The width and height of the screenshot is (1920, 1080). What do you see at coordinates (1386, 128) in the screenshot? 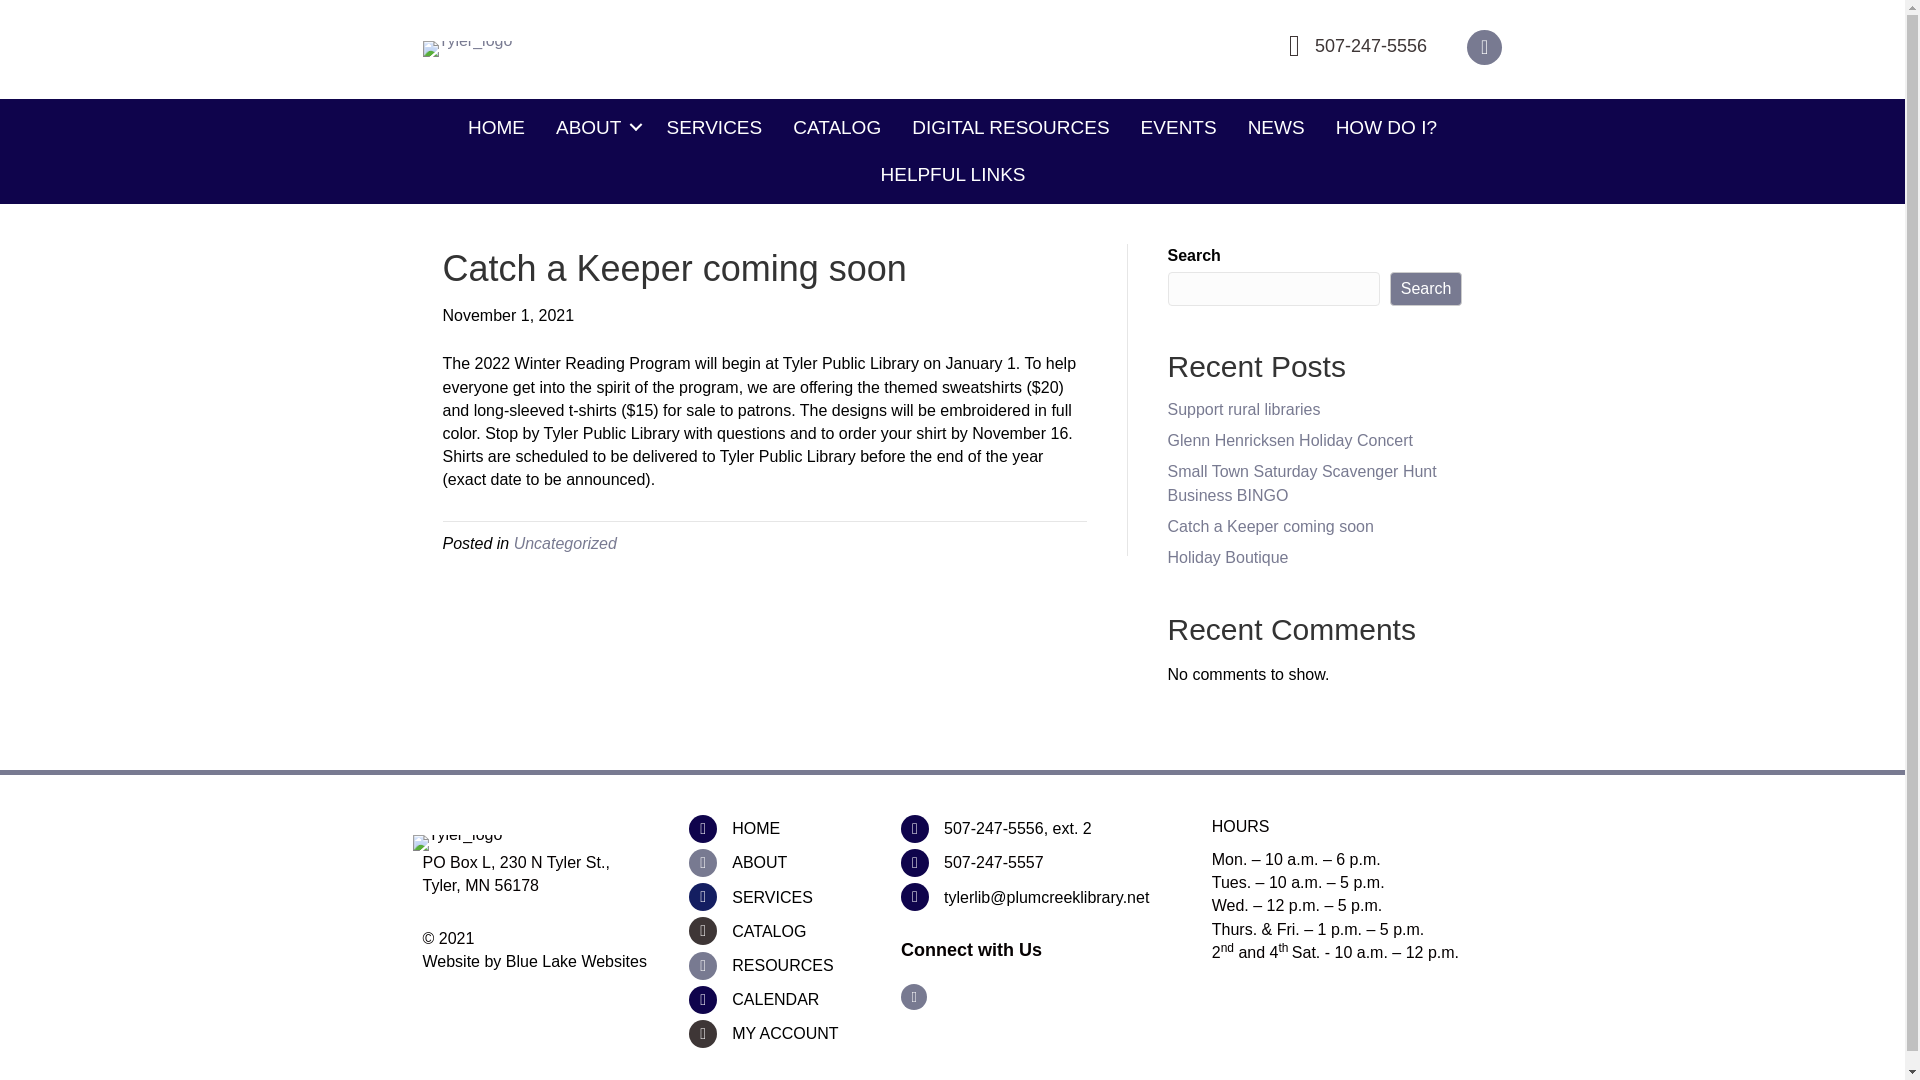
I see `HOW DO I?` at bounding box center [1386, 128].